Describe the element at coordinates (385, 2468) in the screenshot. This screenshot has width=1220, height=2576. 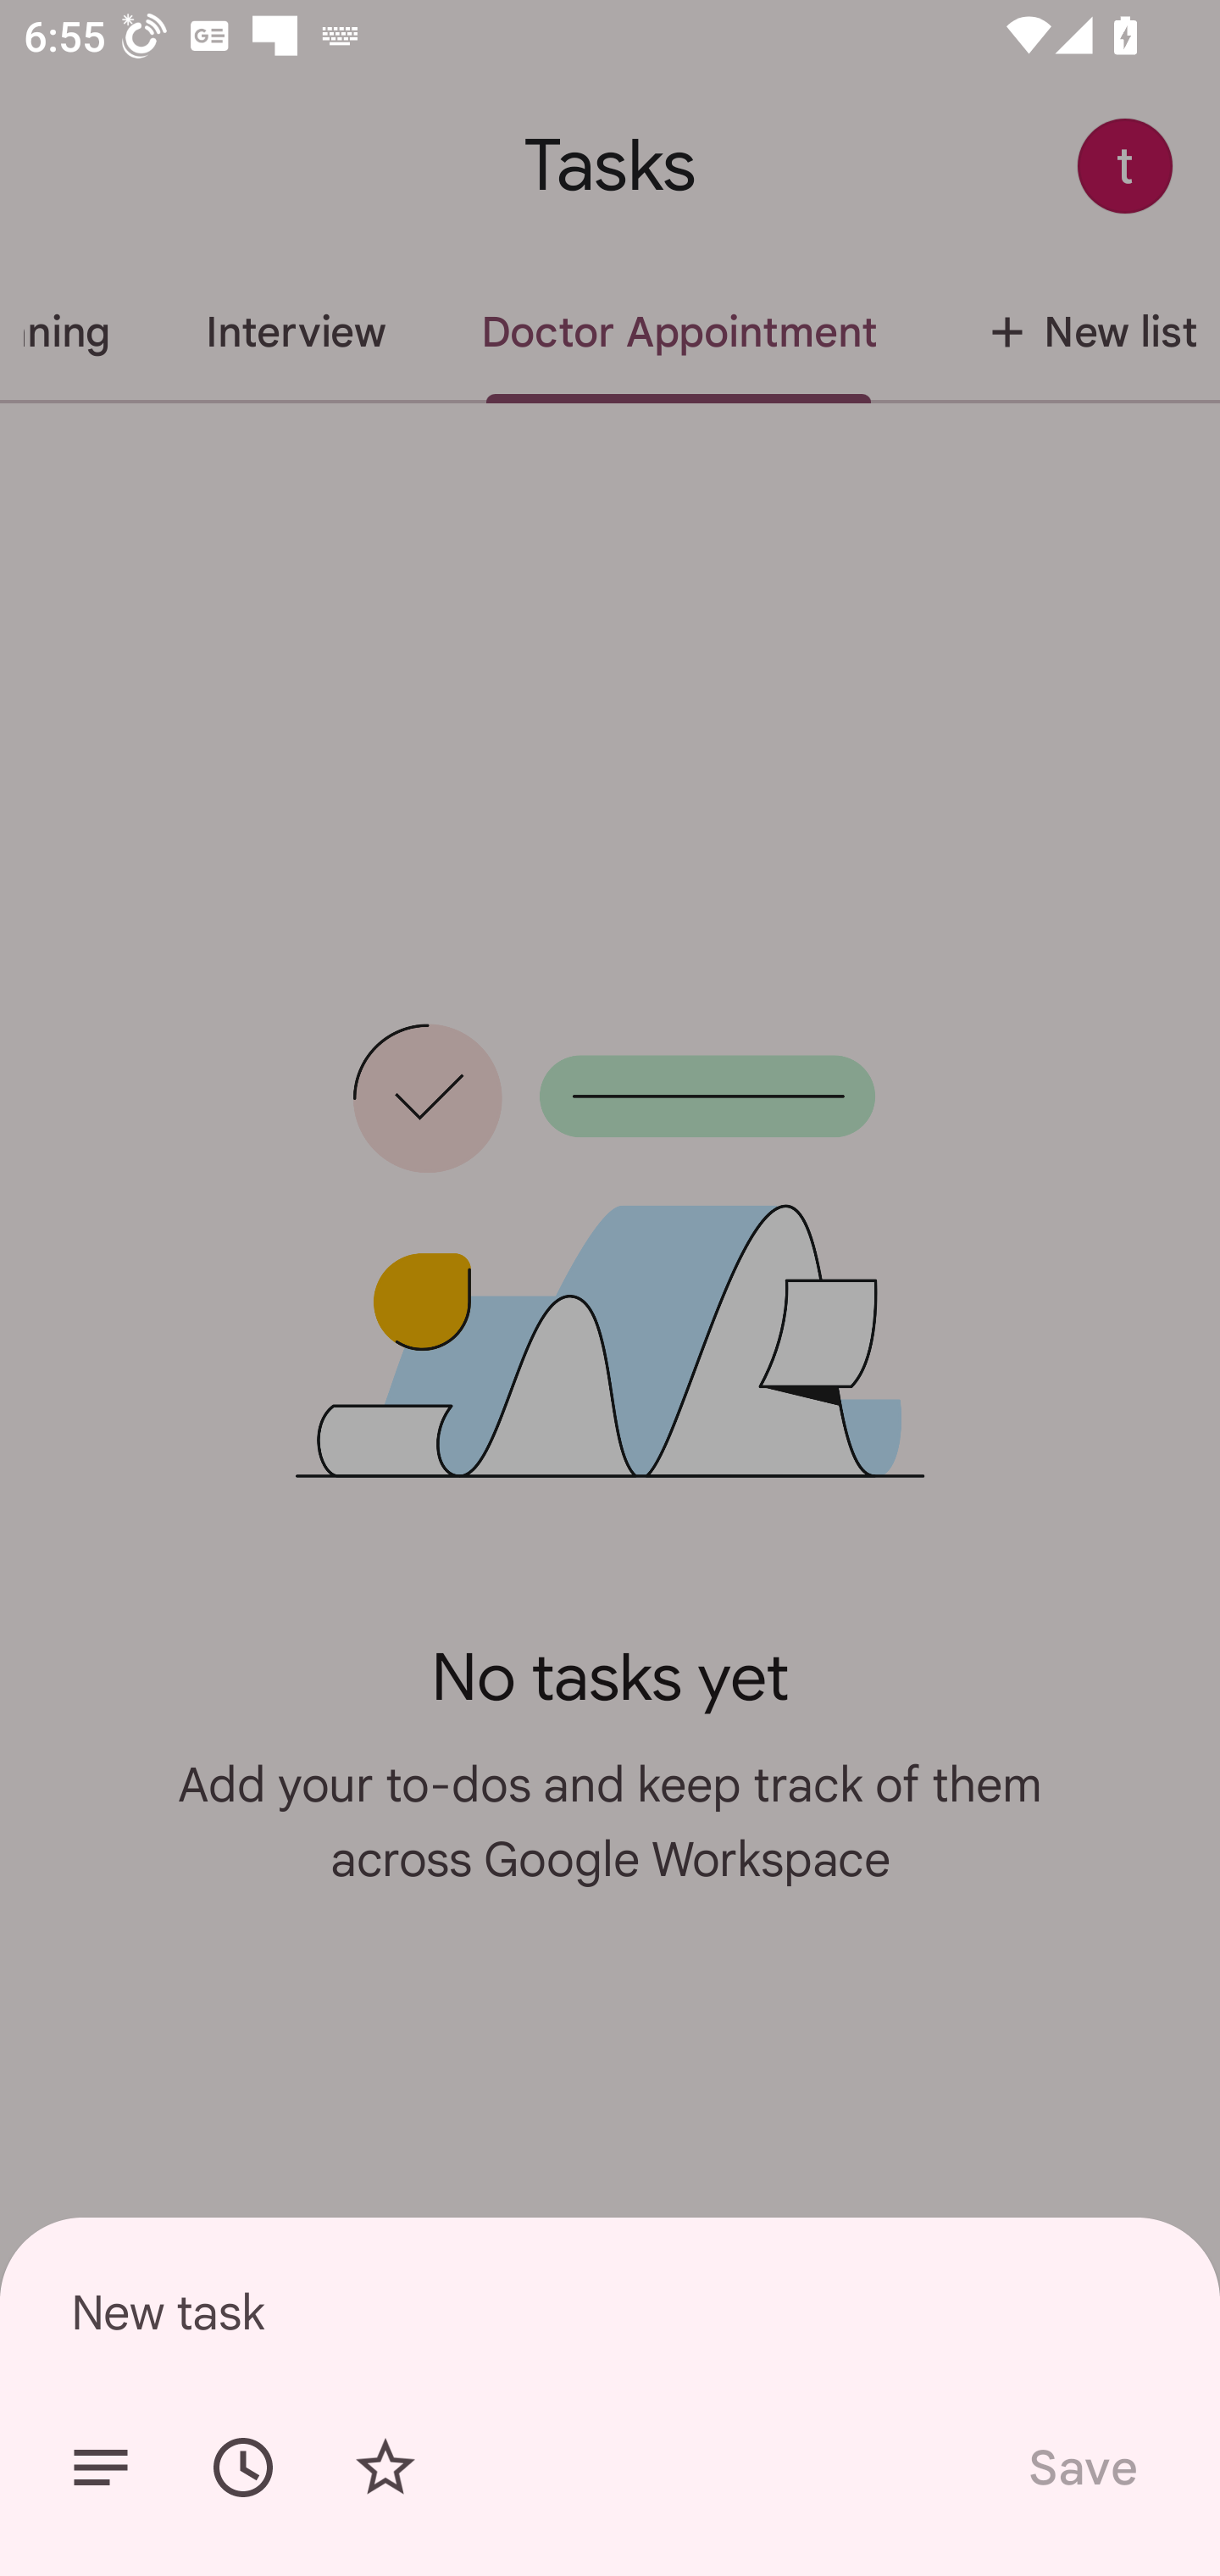
I see `Add star` at that location.